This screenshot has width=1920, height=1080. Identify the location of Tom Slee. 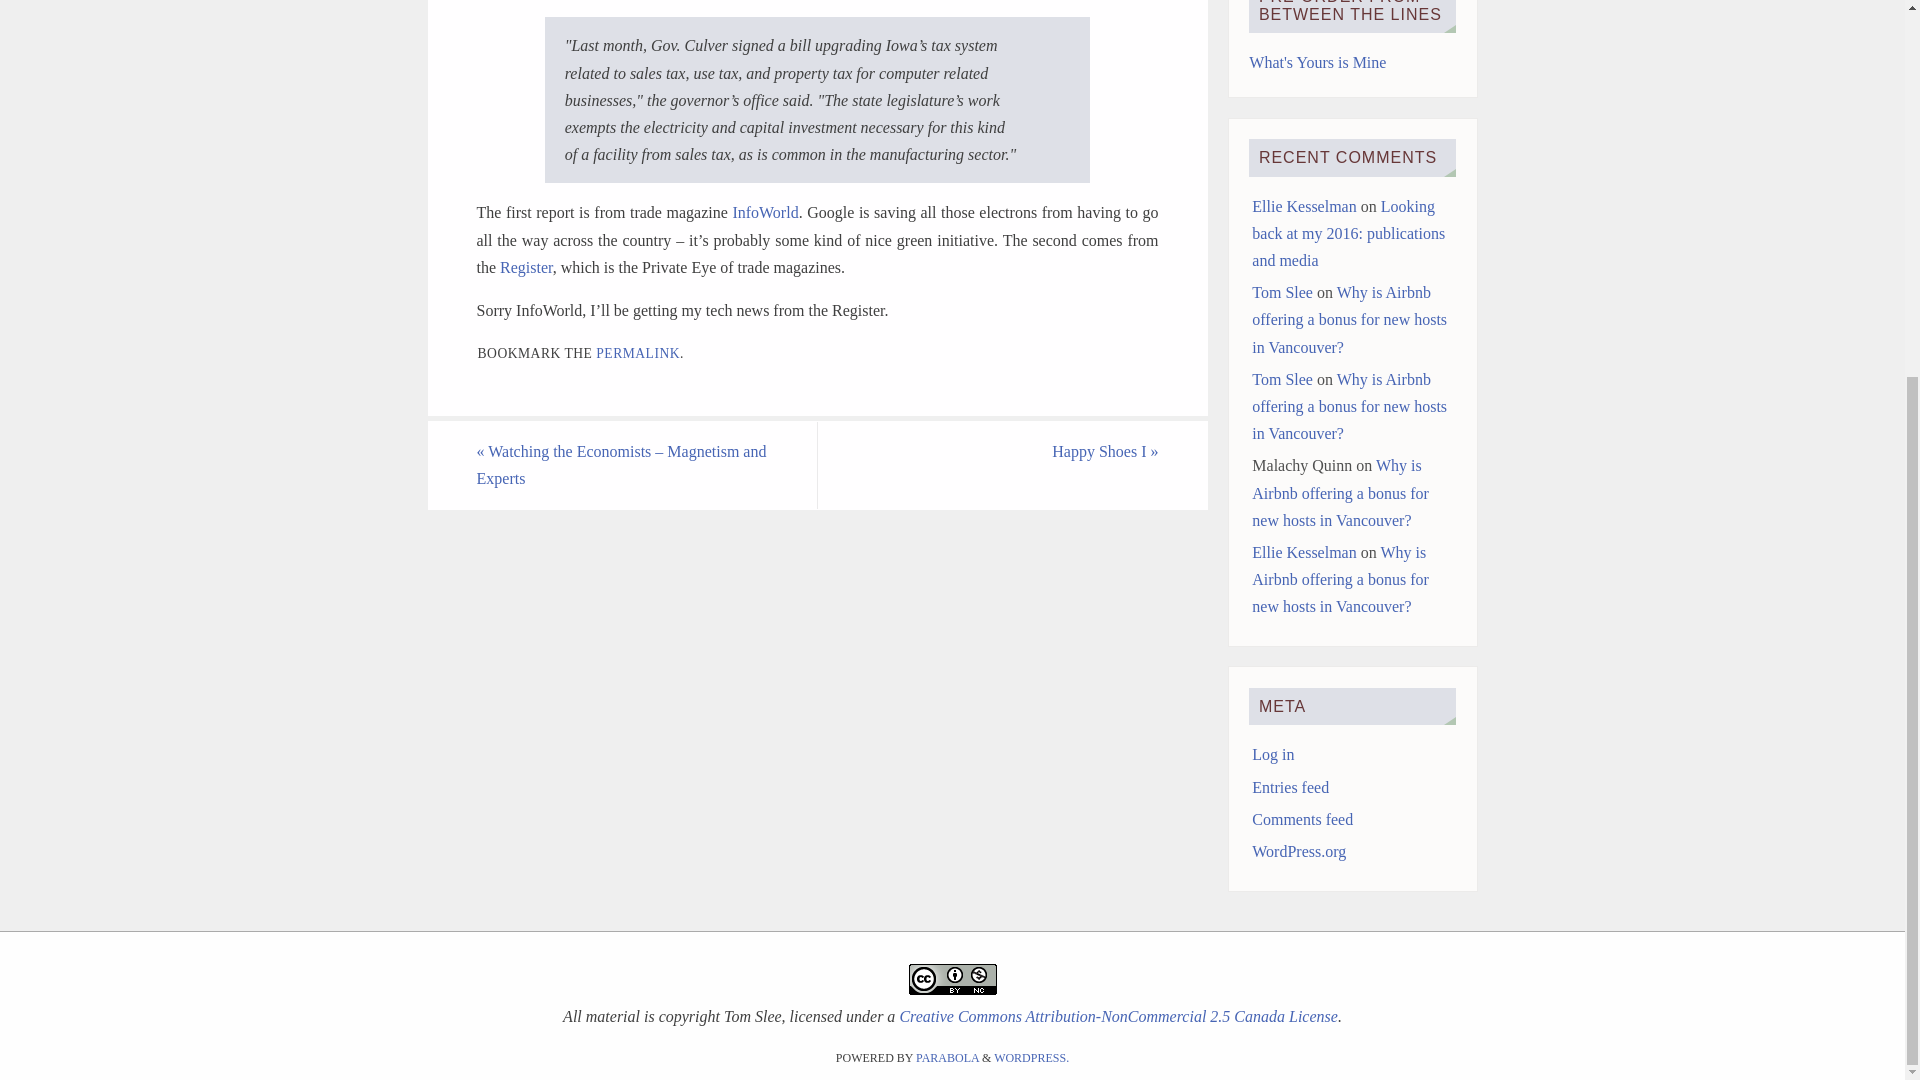
(1282, 379).